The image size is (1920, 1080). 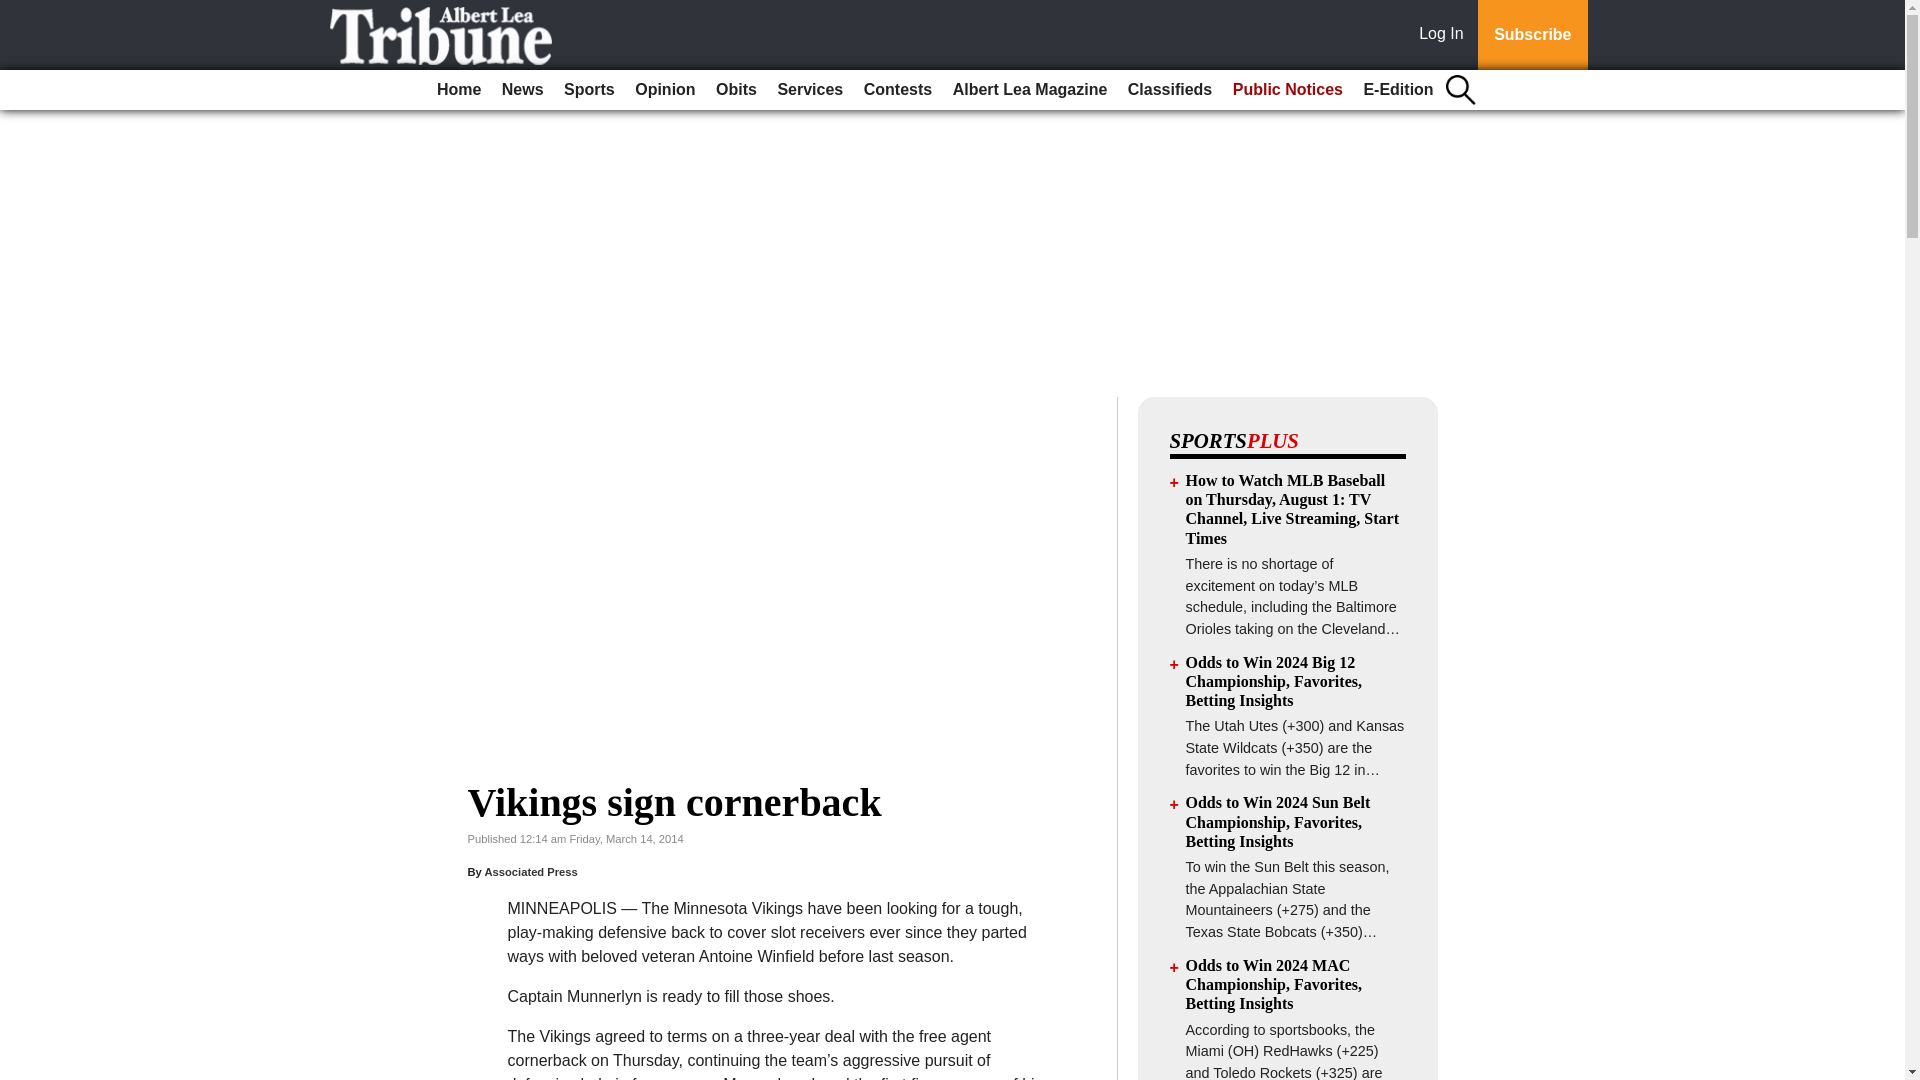 What do you see at coordinates (736, 90) in the screenshot?
I see `Obits` at bounding box center [736, 90].